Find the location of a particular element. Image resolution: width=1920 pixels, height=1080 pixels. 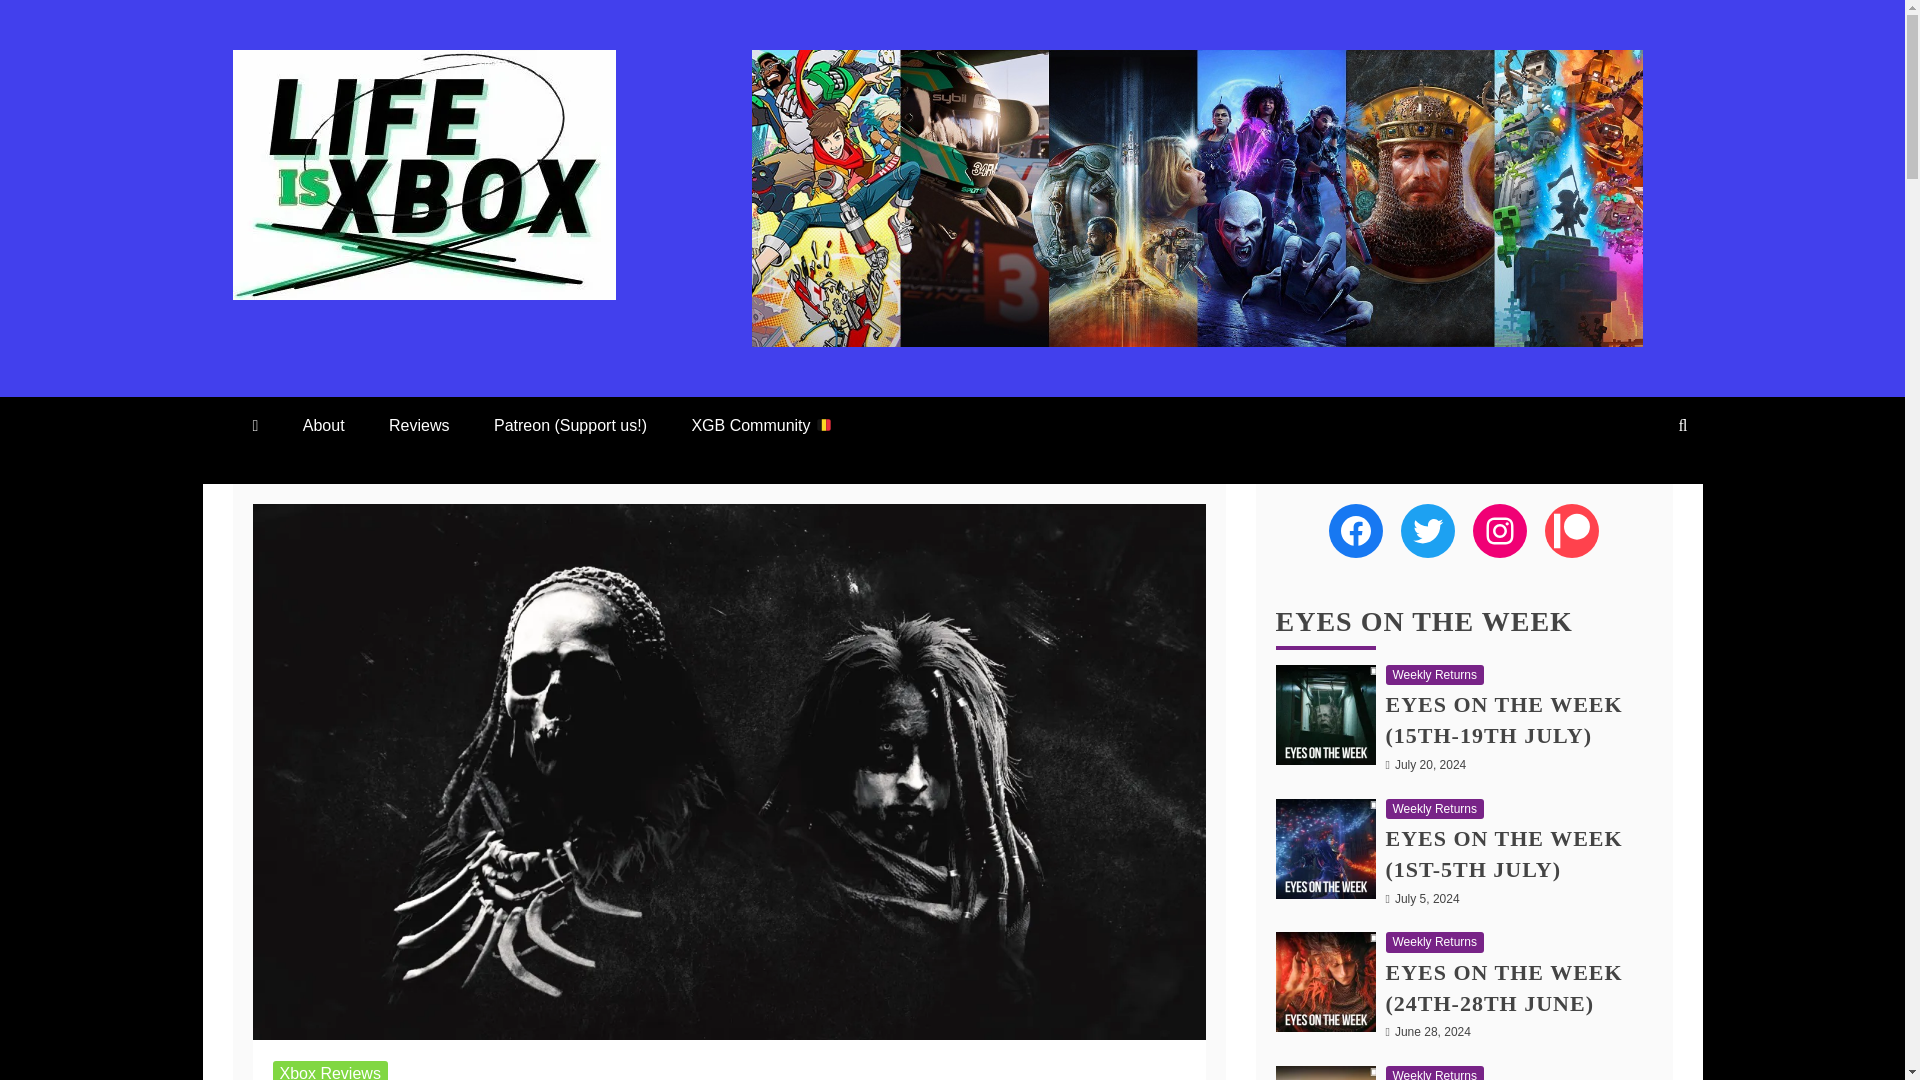

XGB Community is located at coordinates (761, 425).